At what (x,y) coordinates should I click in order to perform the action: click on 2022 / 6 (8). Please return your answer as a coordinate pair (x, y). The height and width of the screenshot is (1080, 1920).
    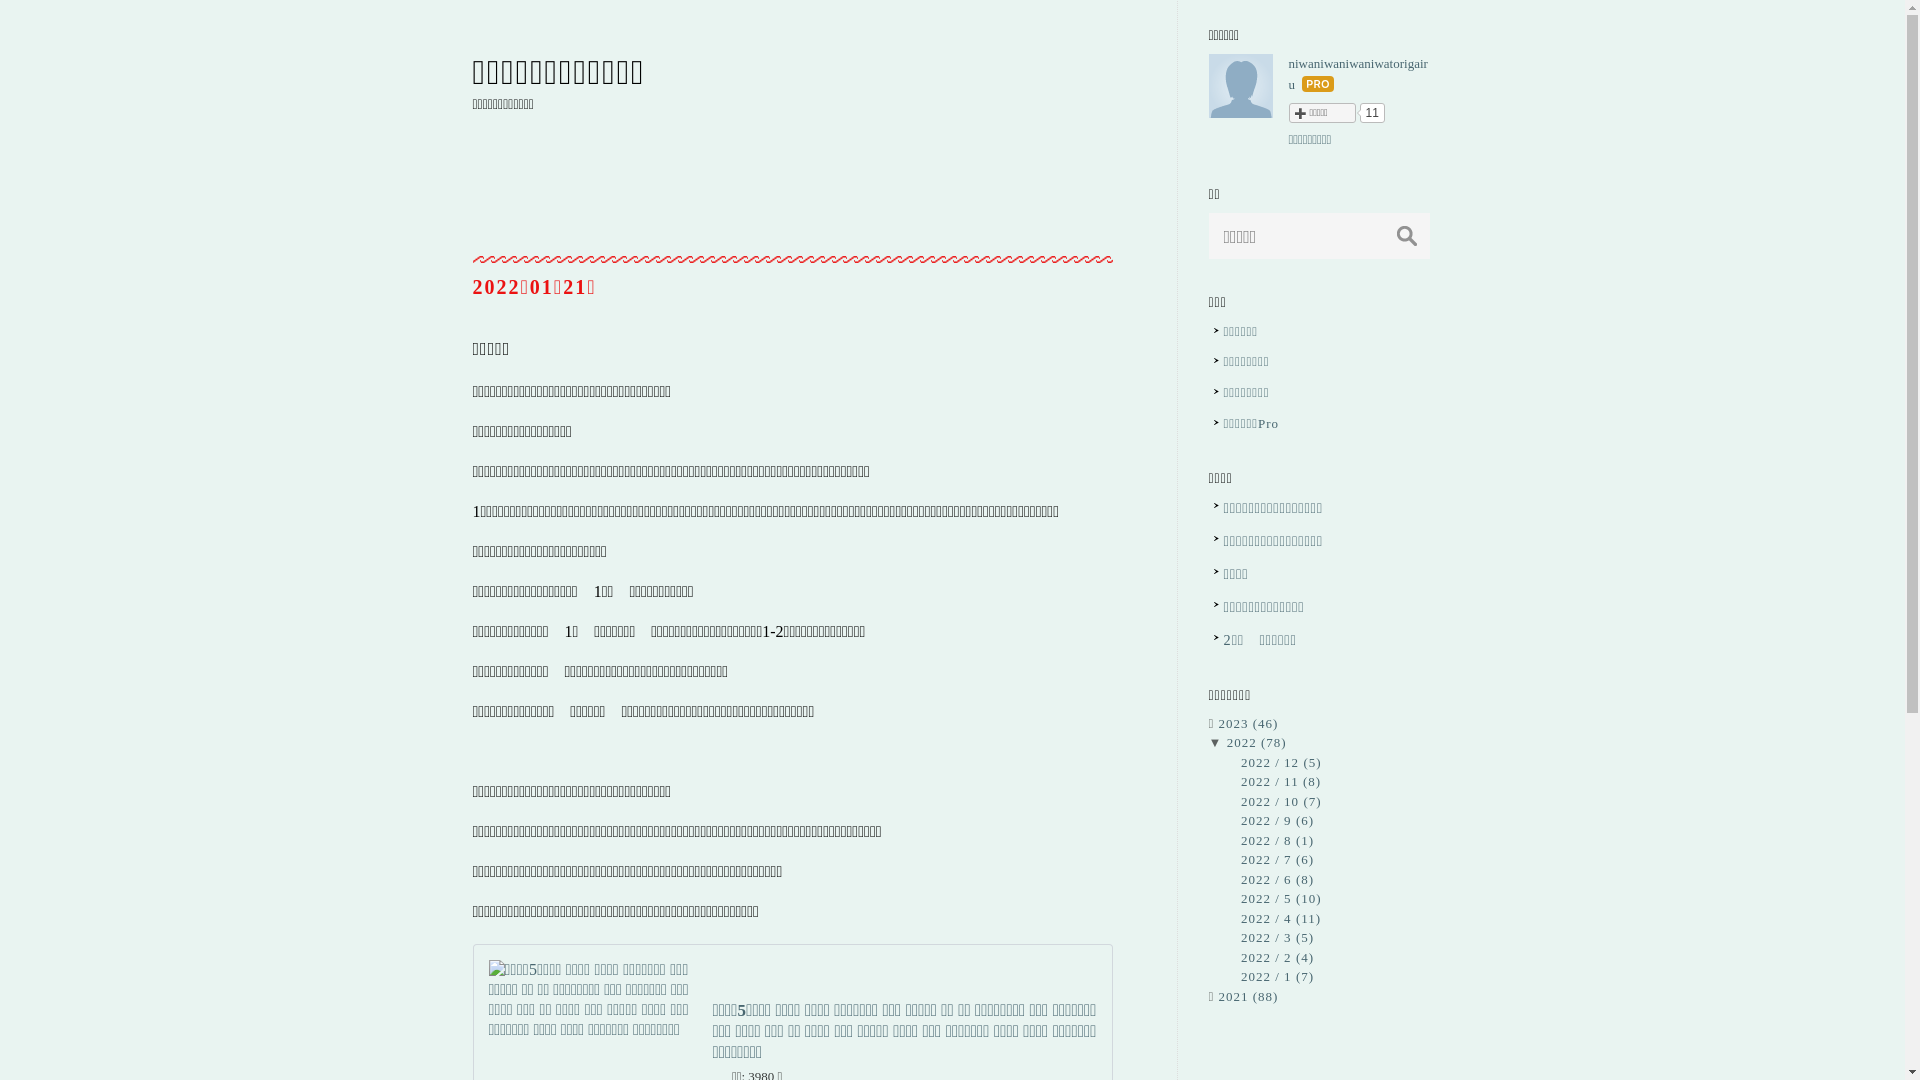
    Looking at the image, I should click on (1278, 880).